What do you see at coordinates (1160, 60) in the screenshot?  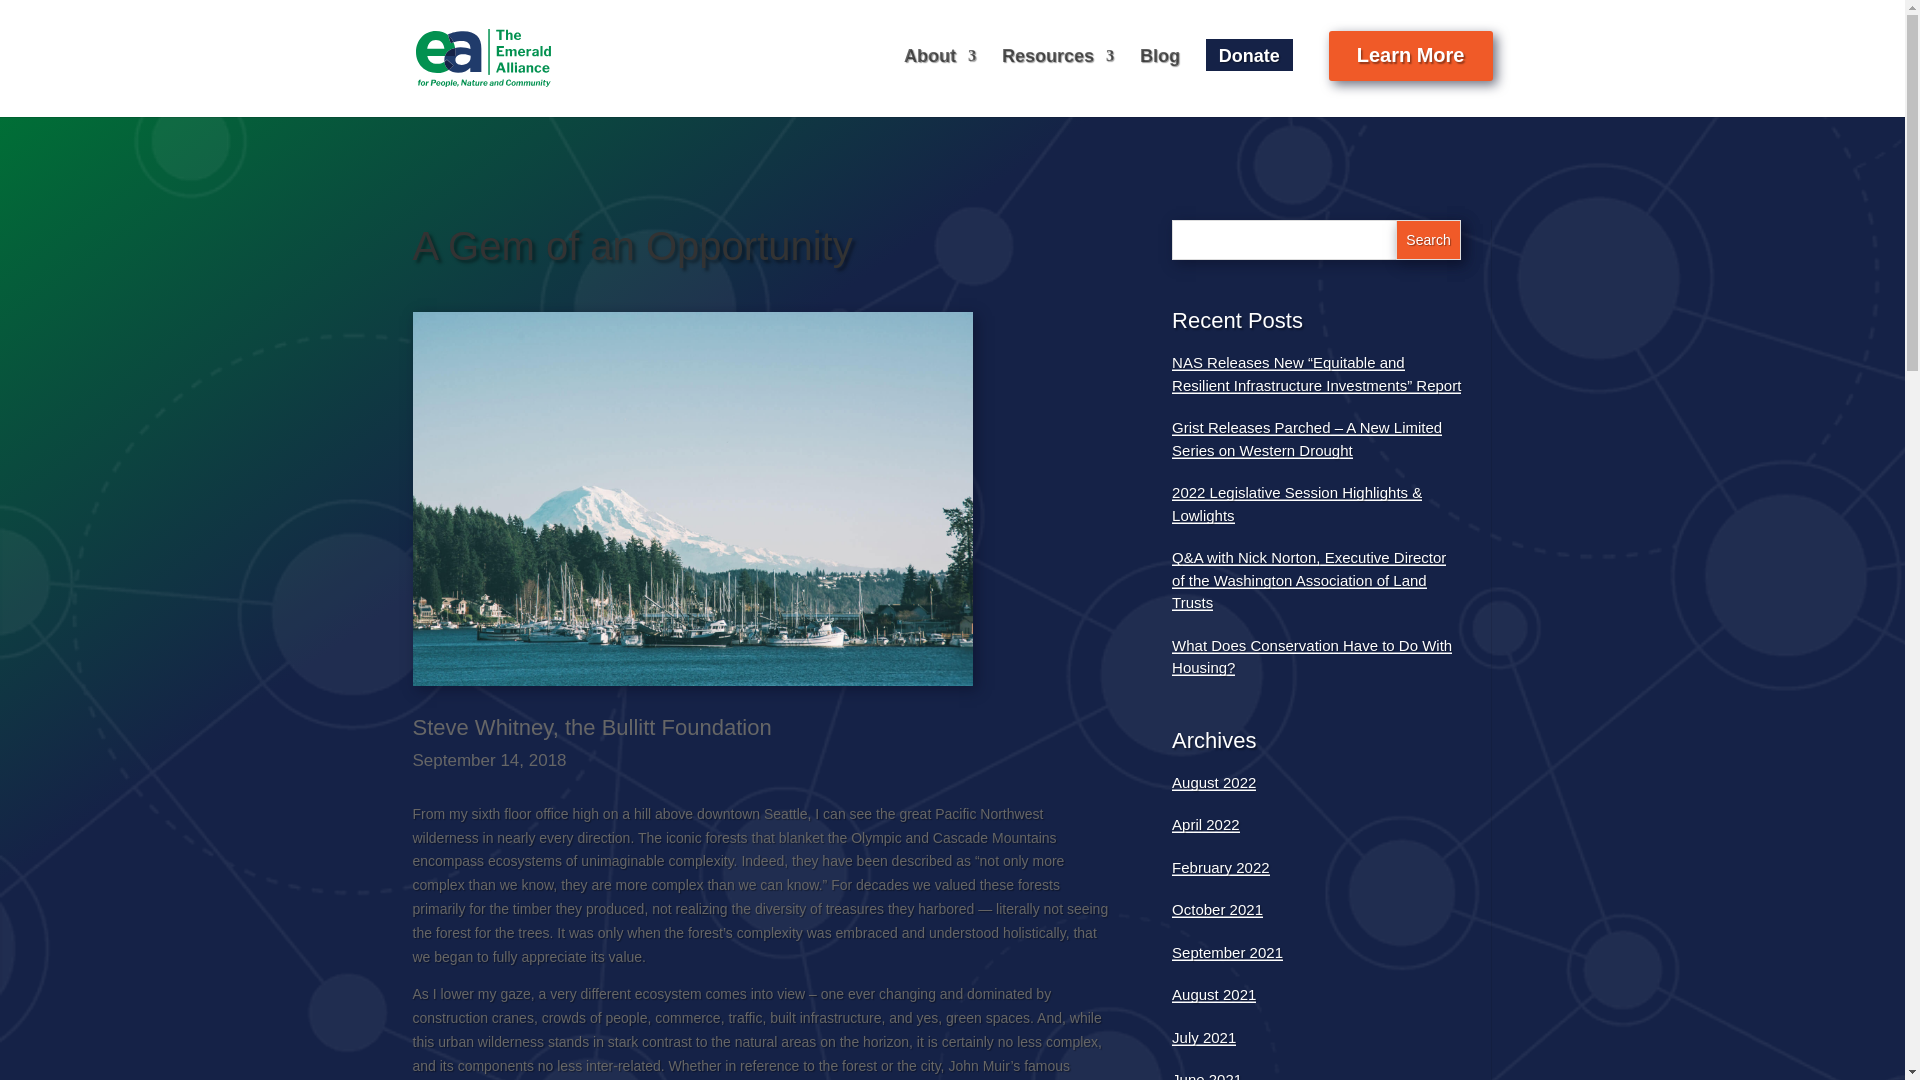 I see `Blog` at bounding box center [1160, 60].